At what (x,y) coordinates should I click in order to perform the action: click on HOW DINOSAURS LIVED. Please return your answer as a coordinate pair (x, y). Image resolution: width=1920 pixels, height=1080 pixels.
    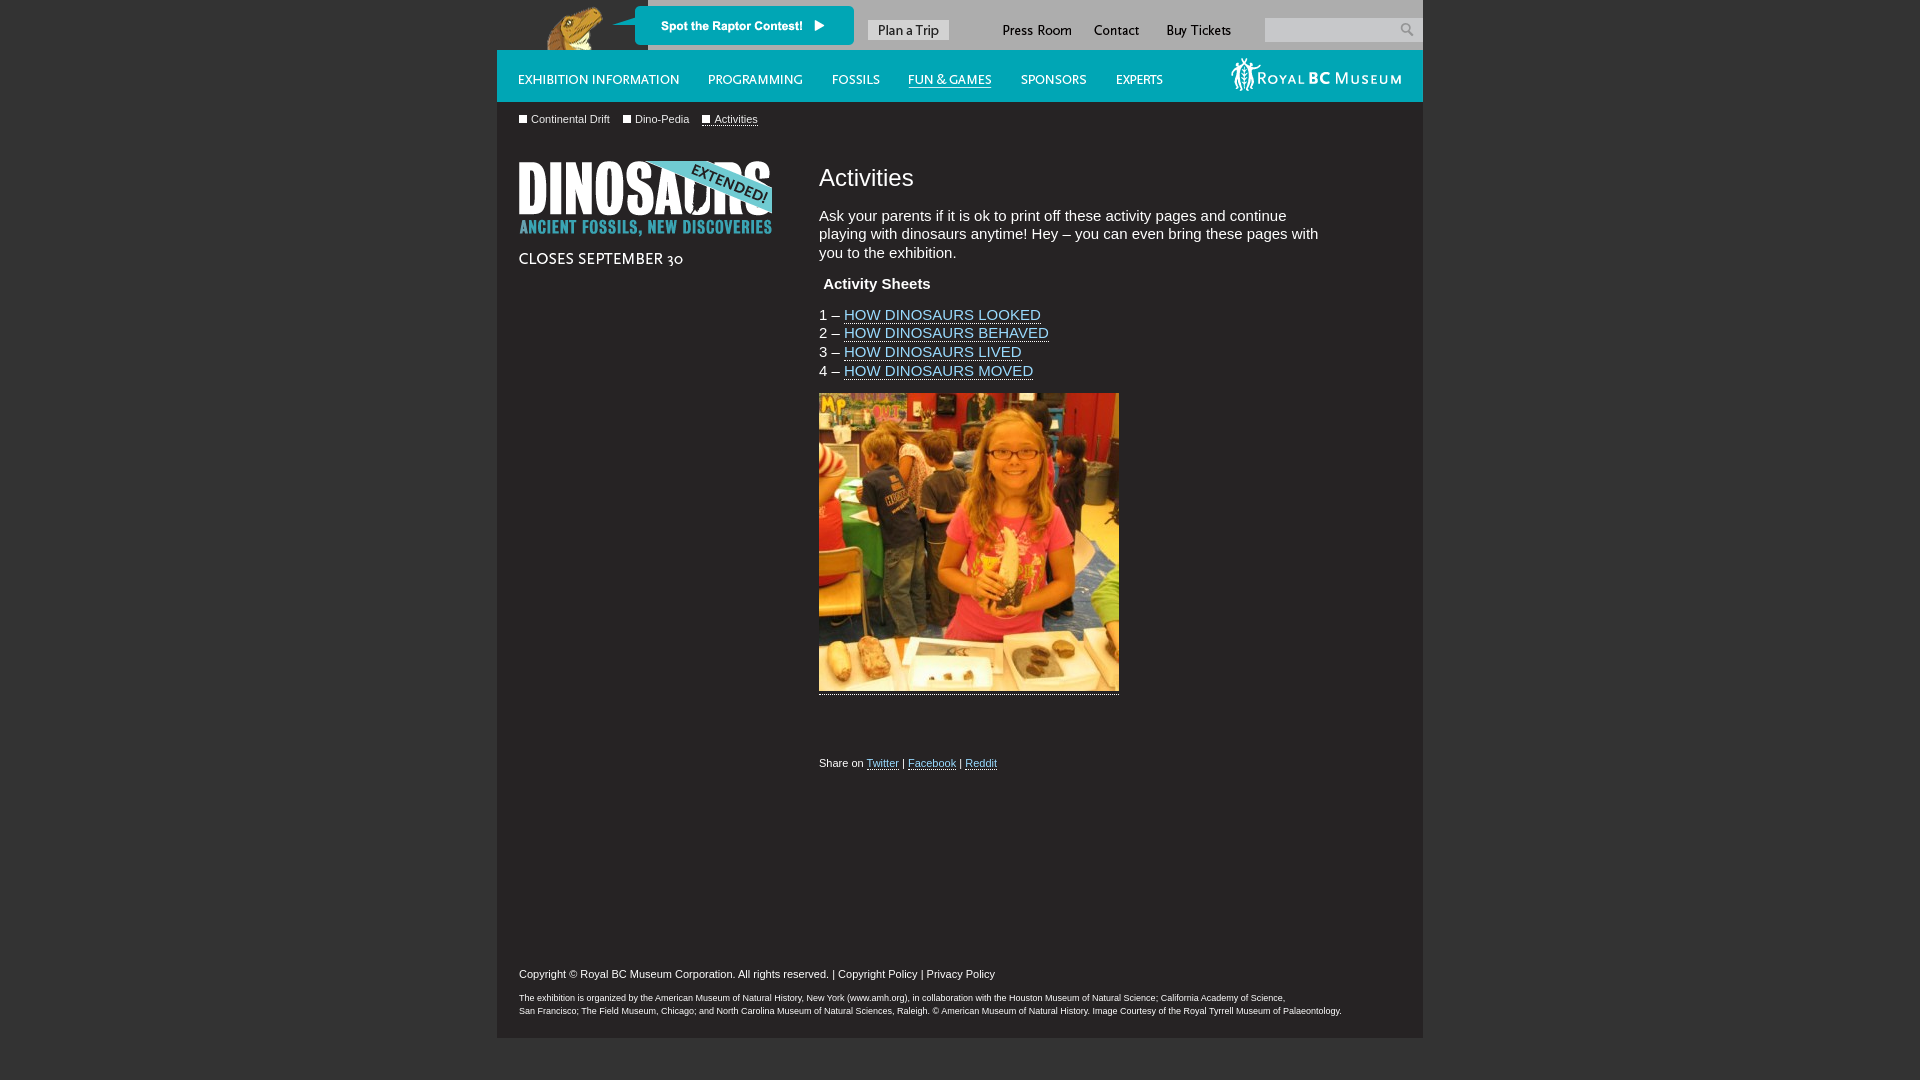
    Looking at the image, I should click on (933, 352).